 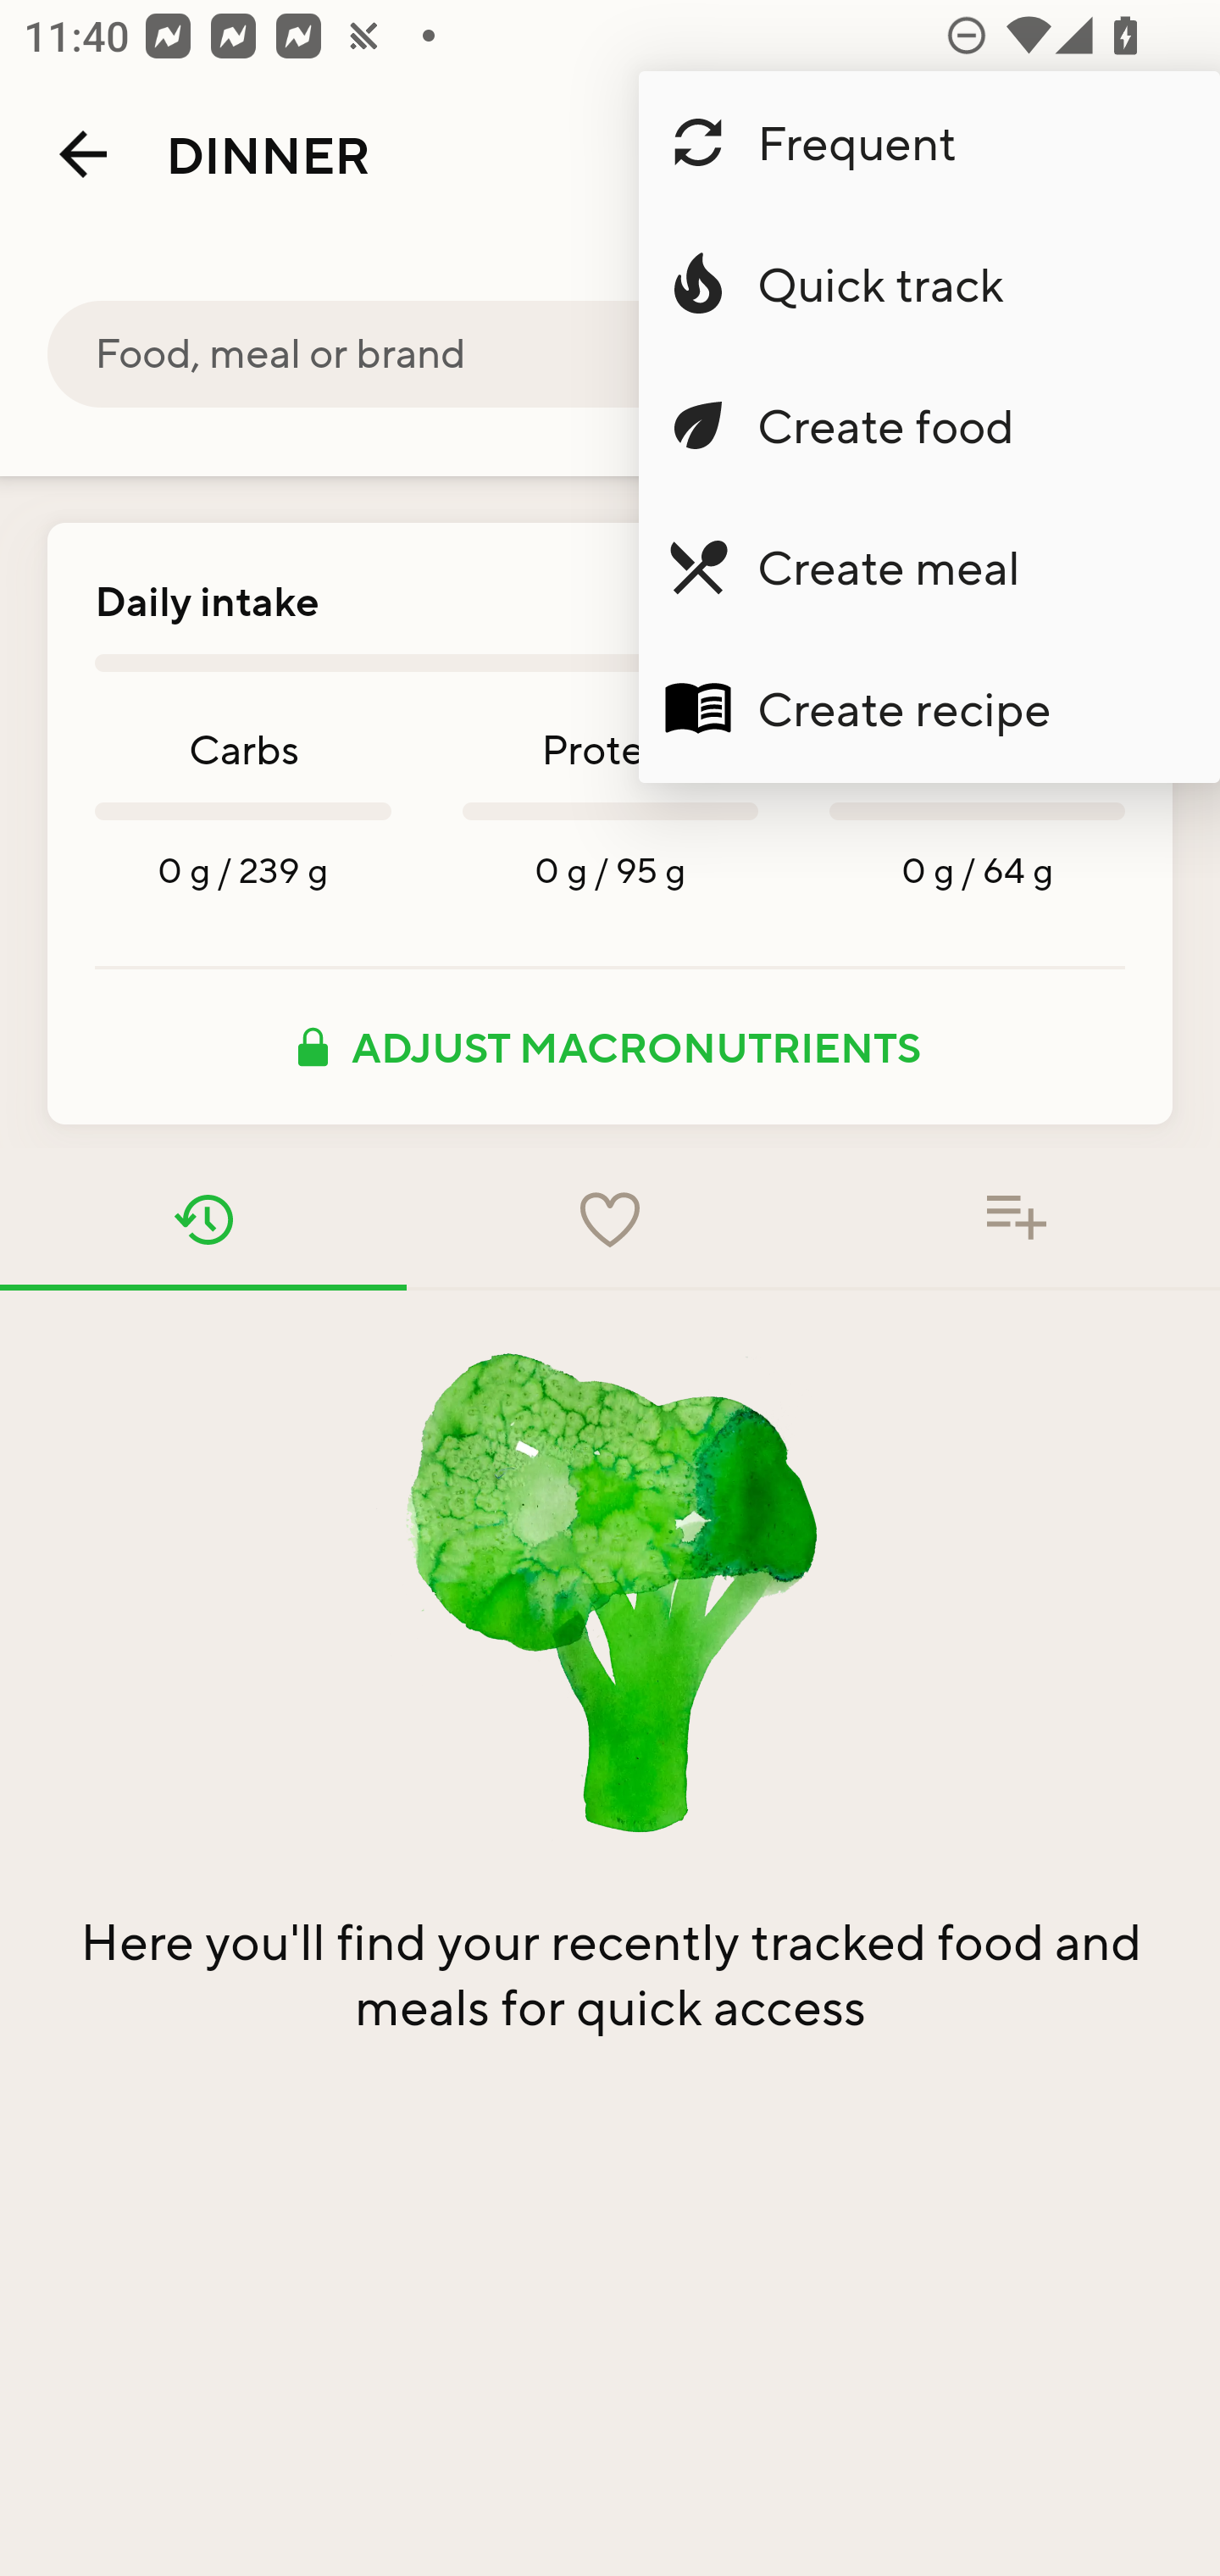 I want to click on Create recipe, so click(x=929, y=708).